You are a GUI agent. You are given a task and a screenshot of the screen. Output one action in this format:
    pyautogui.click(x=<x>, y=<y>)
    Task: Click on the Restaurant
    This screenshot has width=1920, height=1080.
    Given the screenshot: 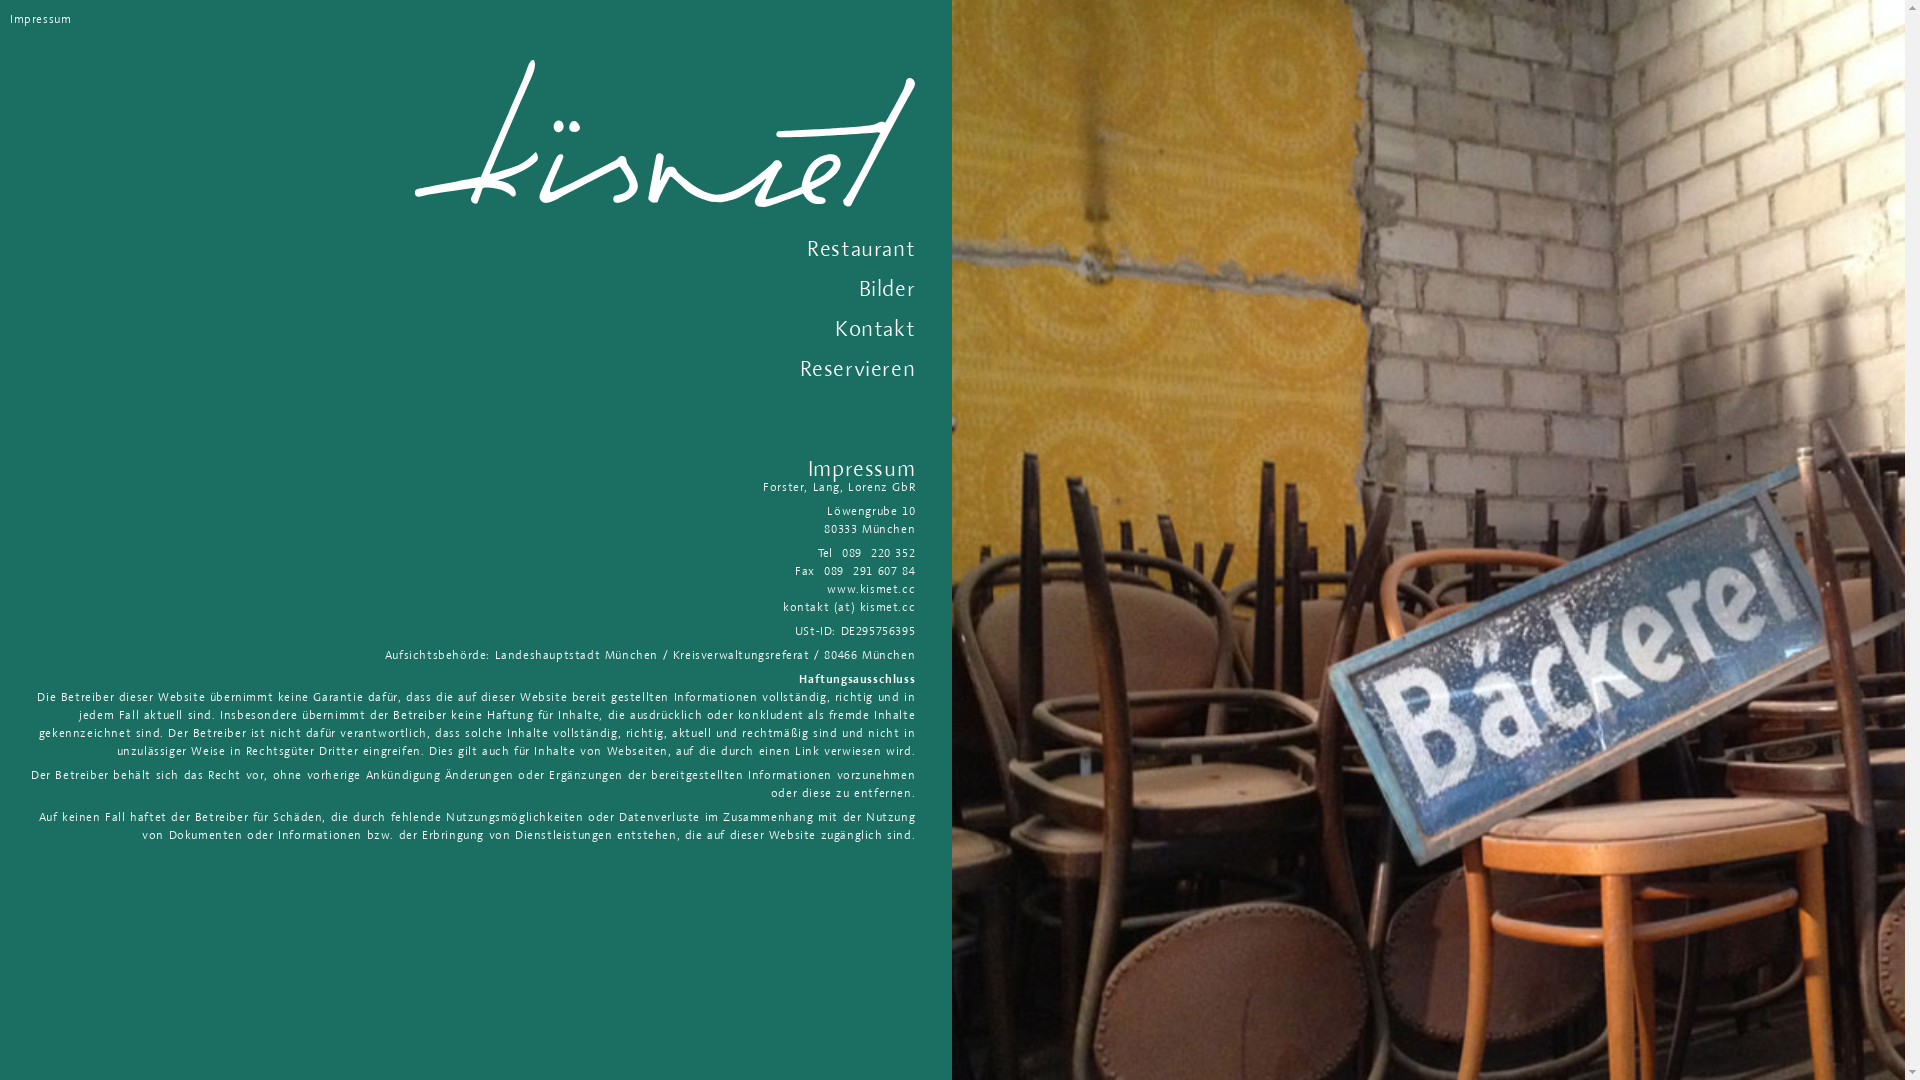 What is the action you would take?
    pyautogui.click(x=861, y=248)
    